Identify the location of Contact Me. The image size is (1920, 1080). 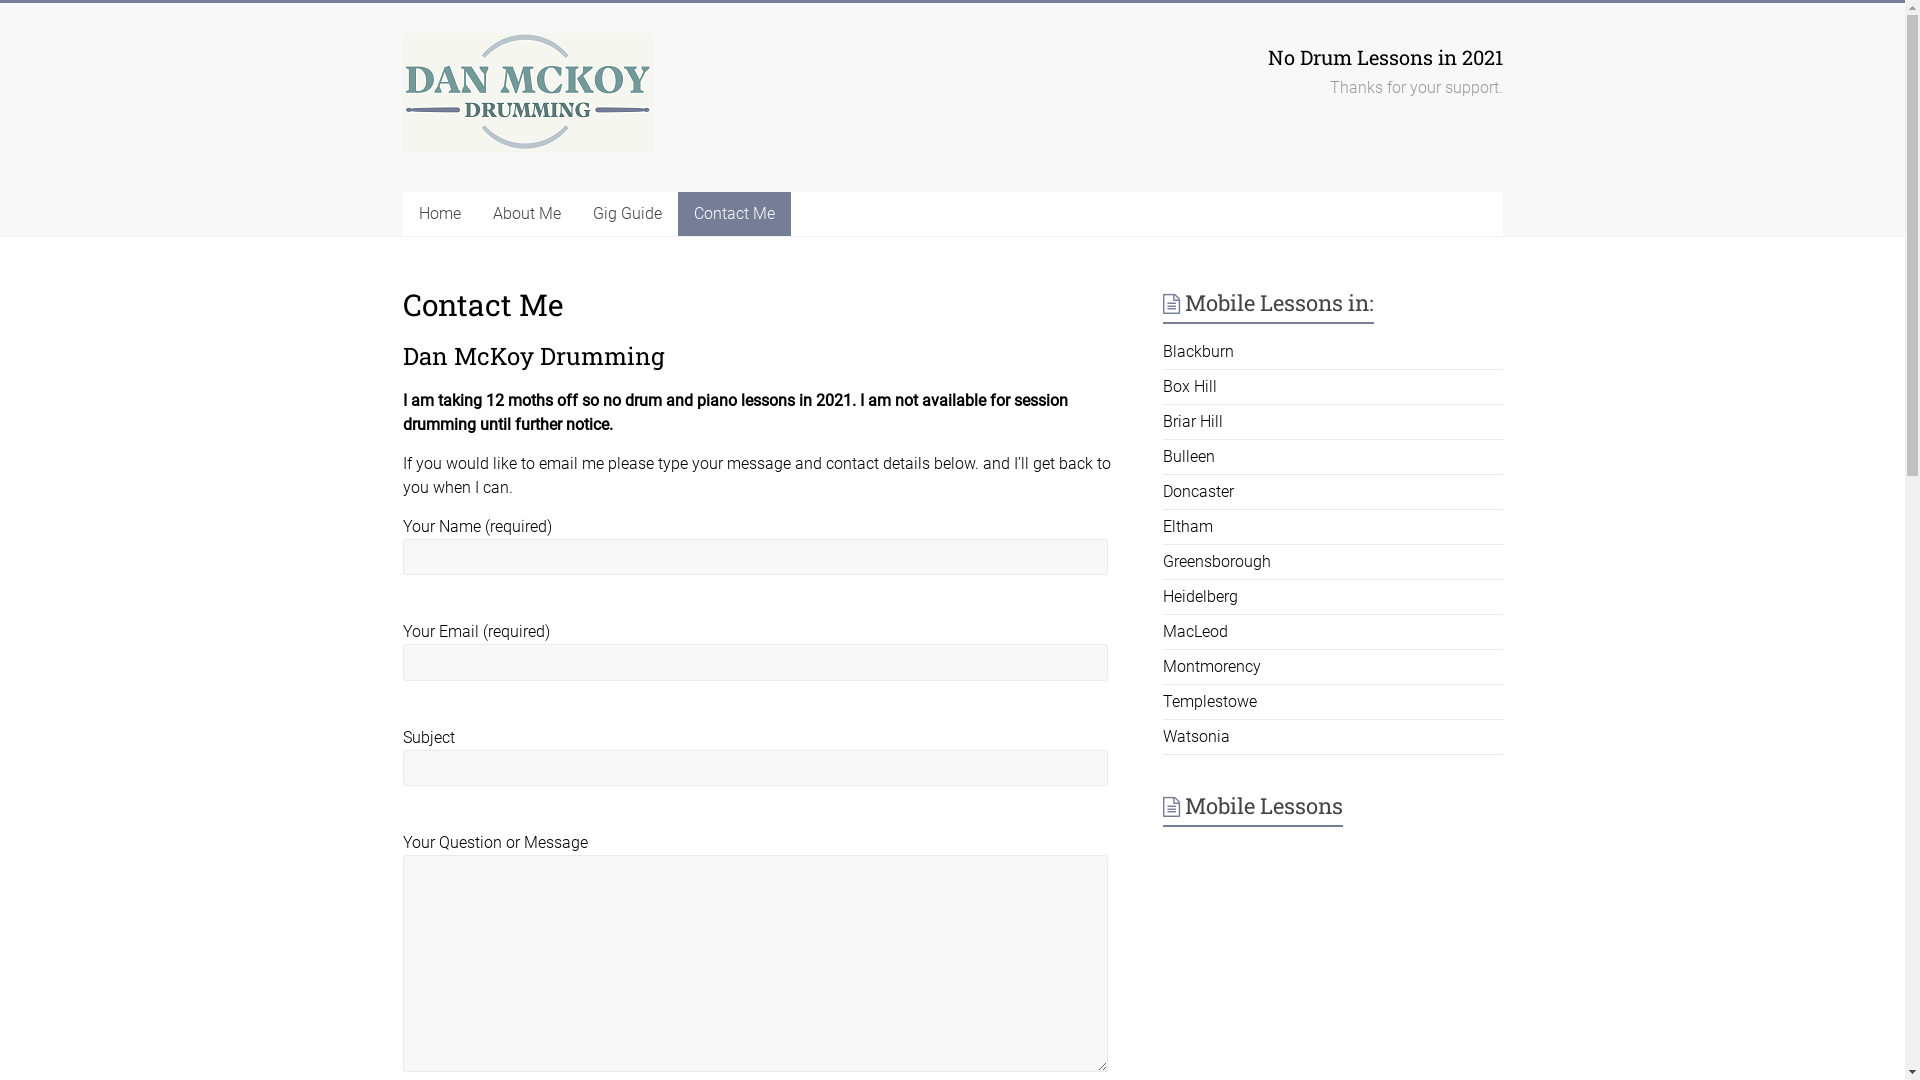
(734, 214).